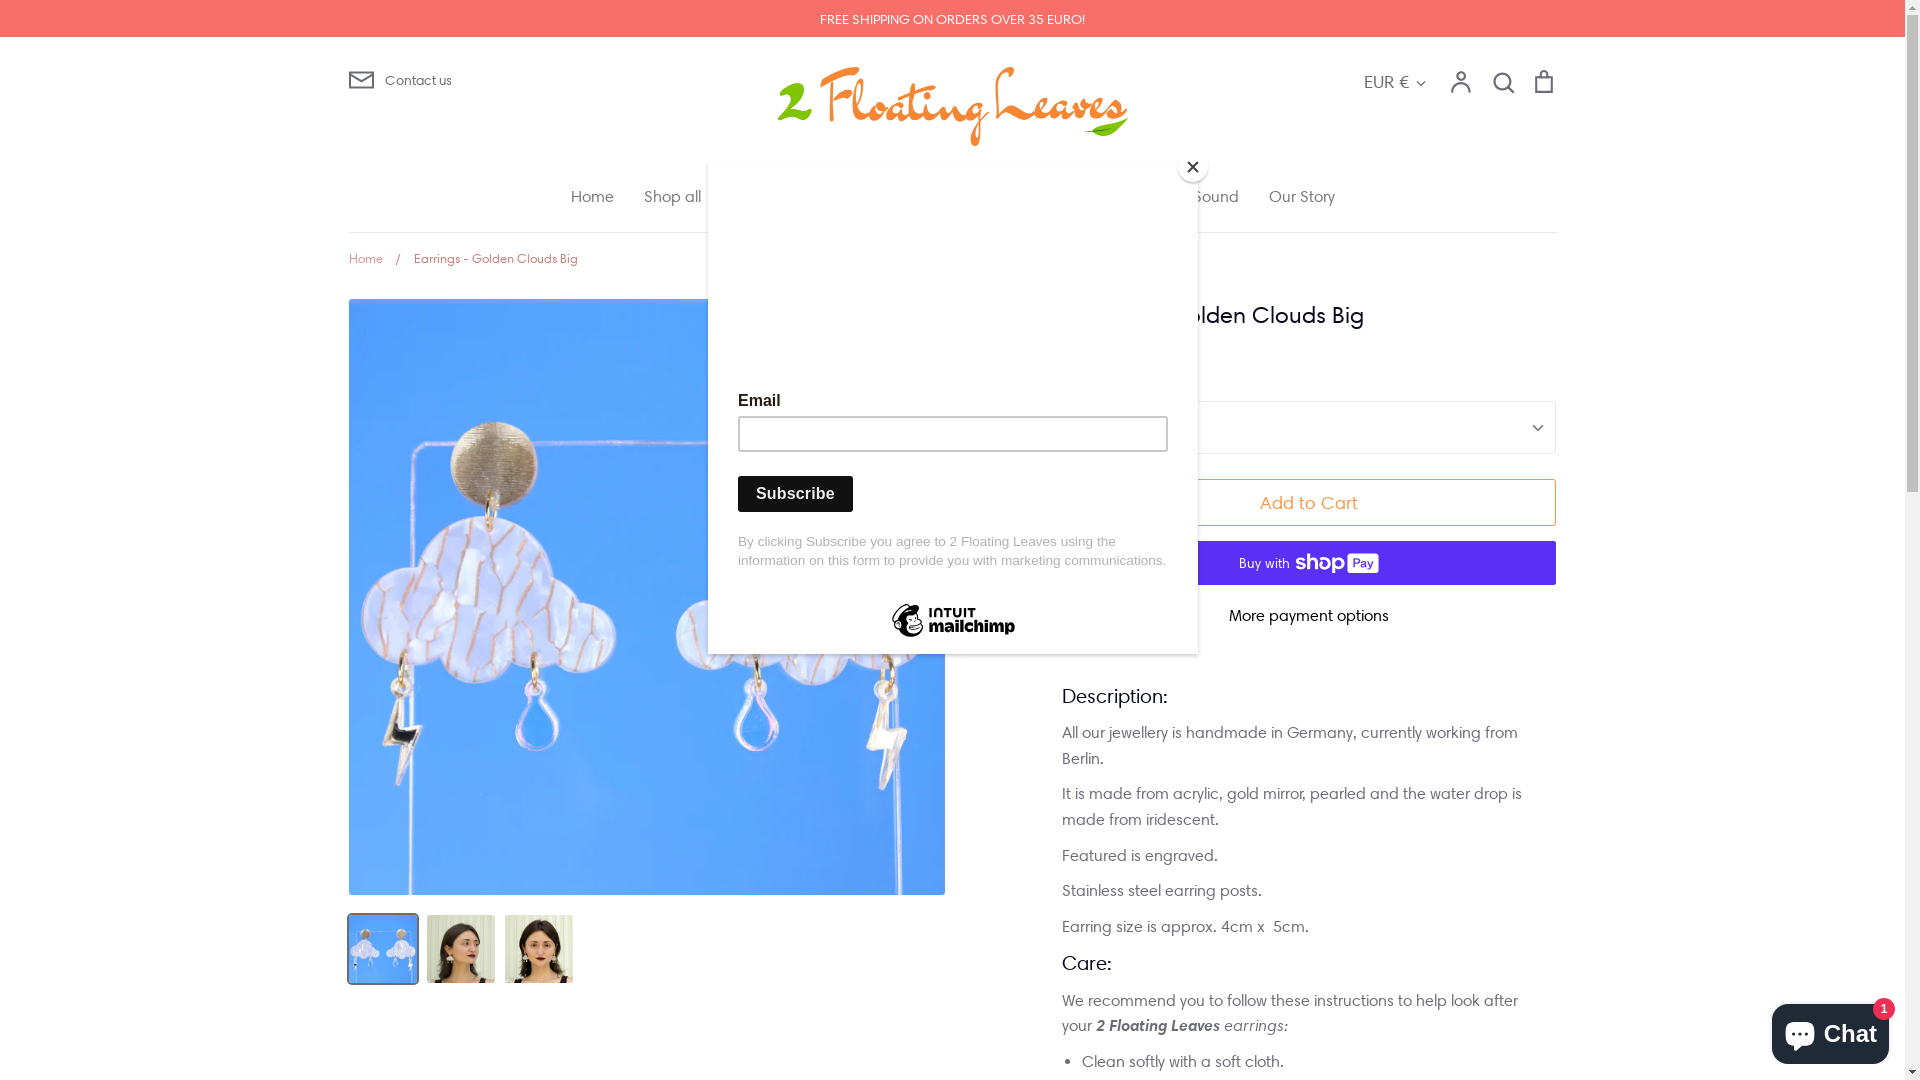  I want to click on Account, so click(1461, 82).